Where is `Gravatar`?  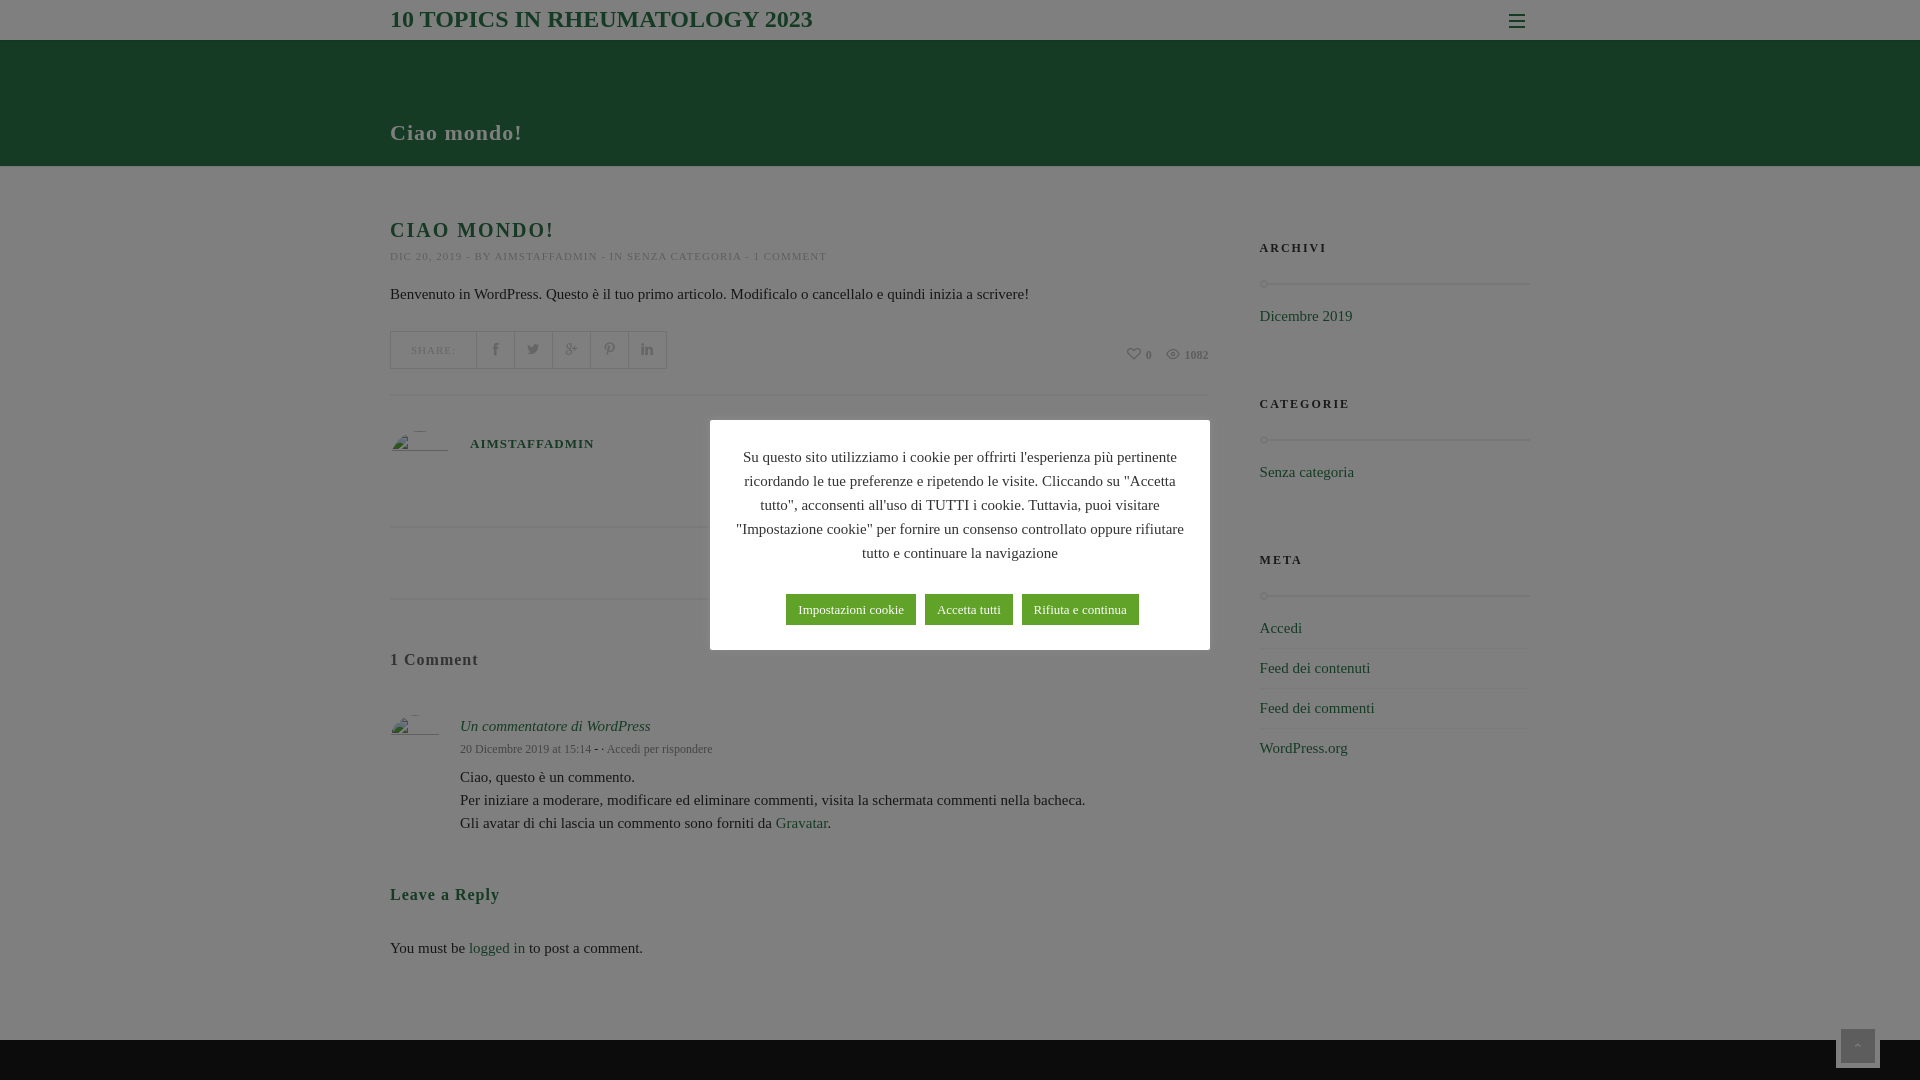 Gravatar is located at coordinates (802, 823).